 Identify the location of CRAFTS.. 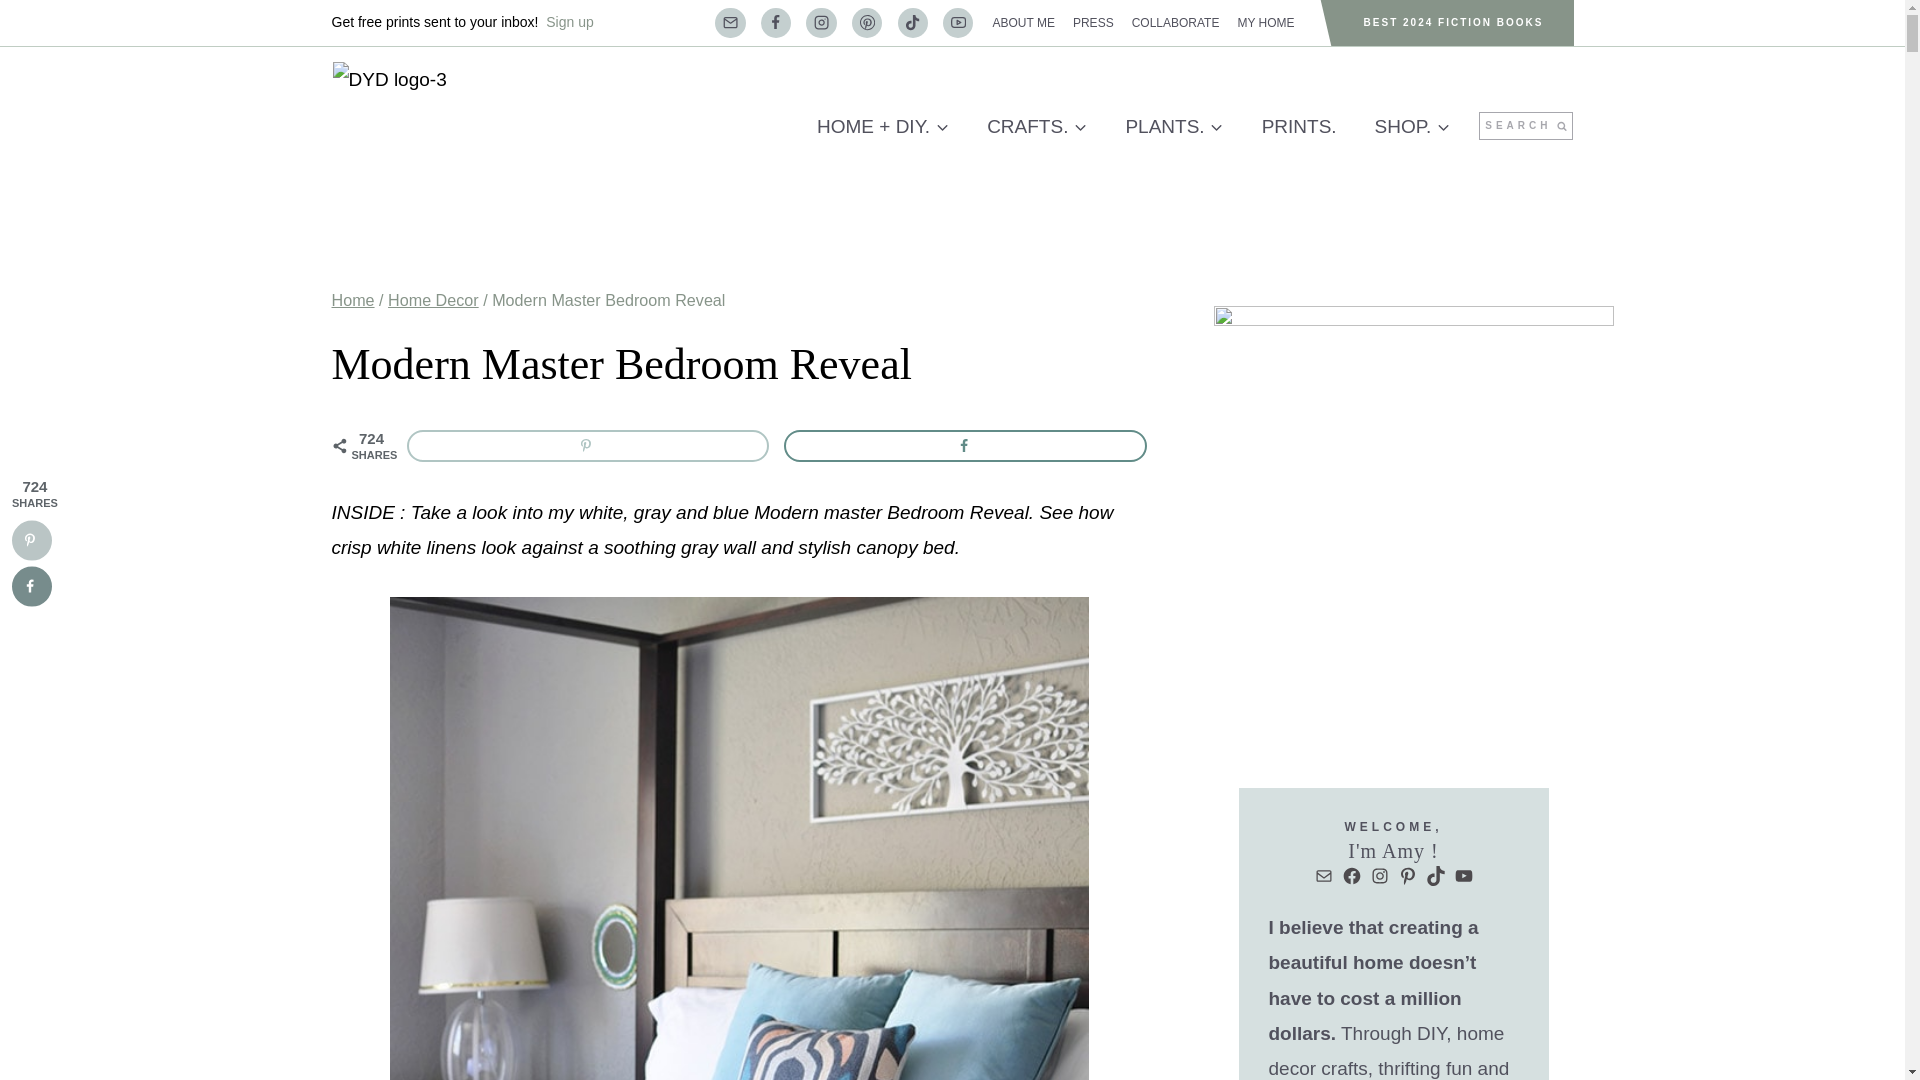
(1036, 126).